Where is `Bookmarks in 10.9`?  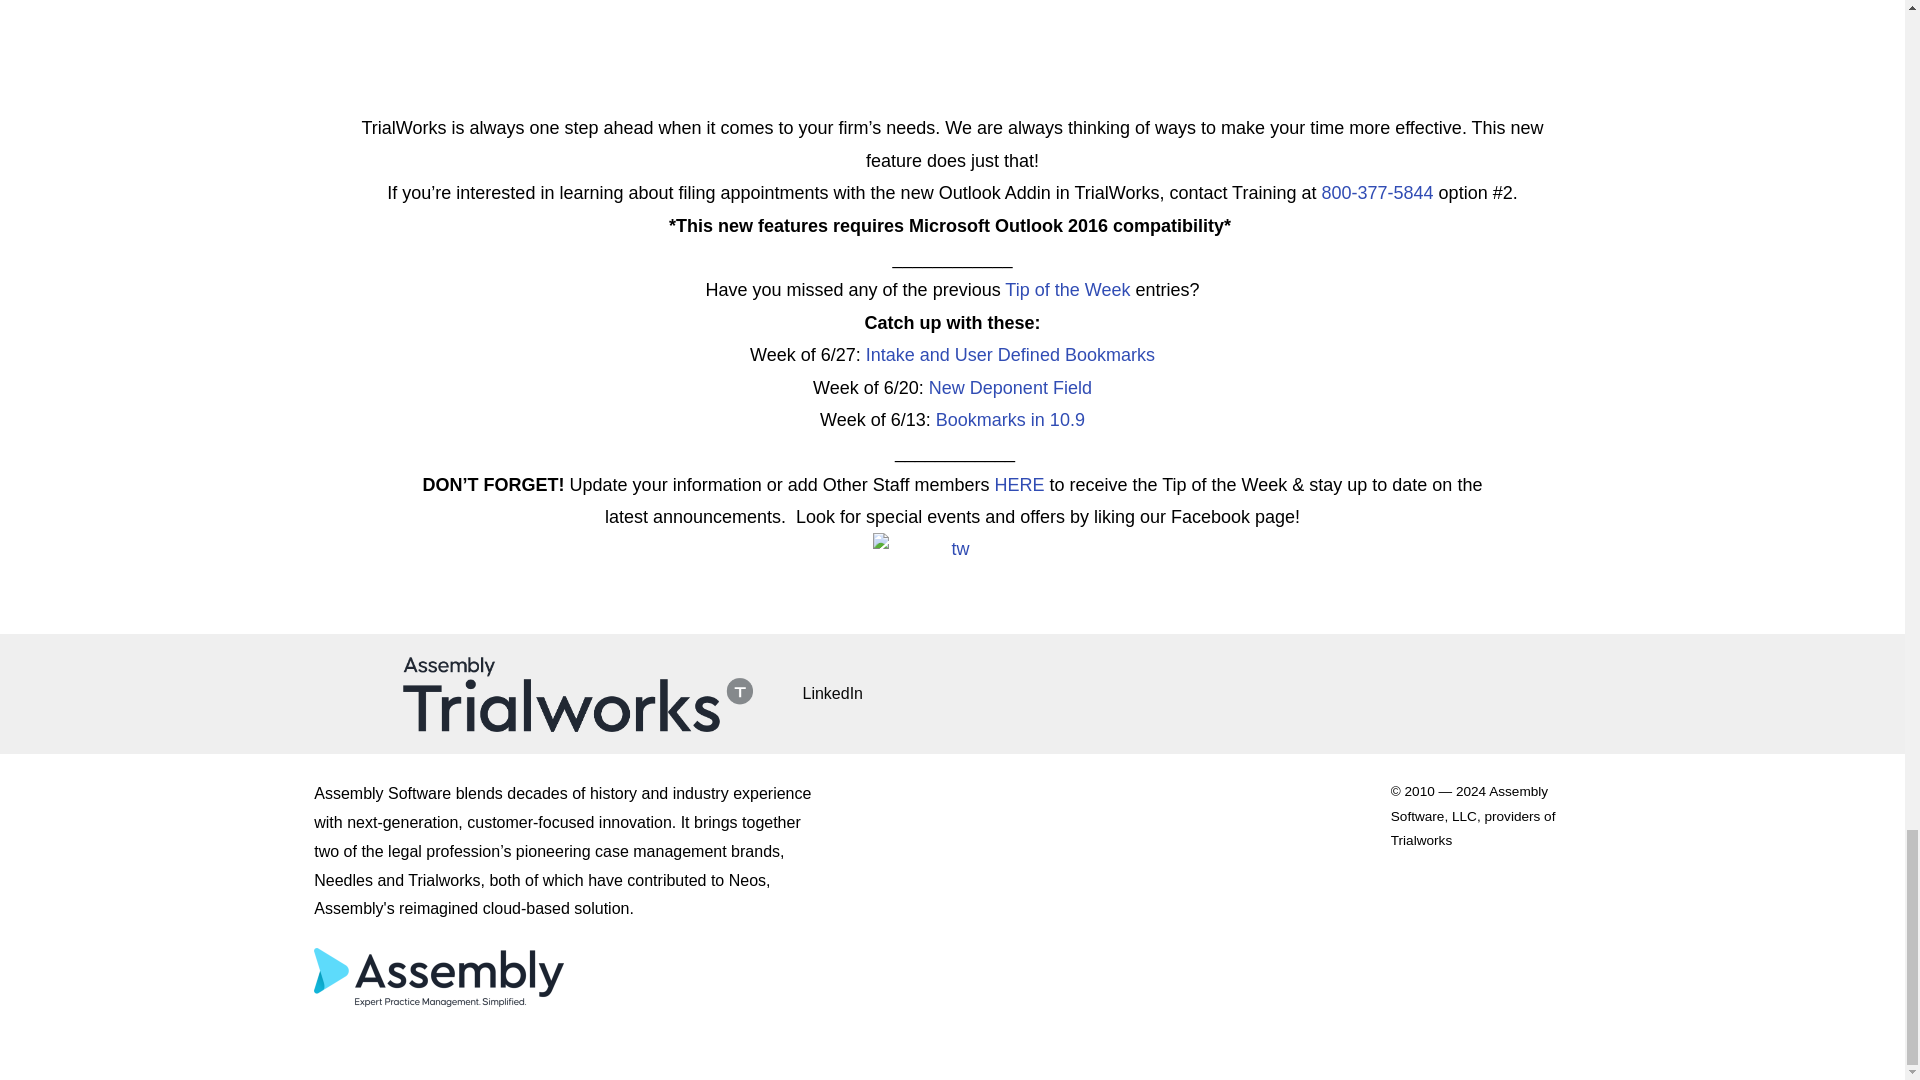 Bookmarks in 10.9 is located at coordinates (1010, 420).